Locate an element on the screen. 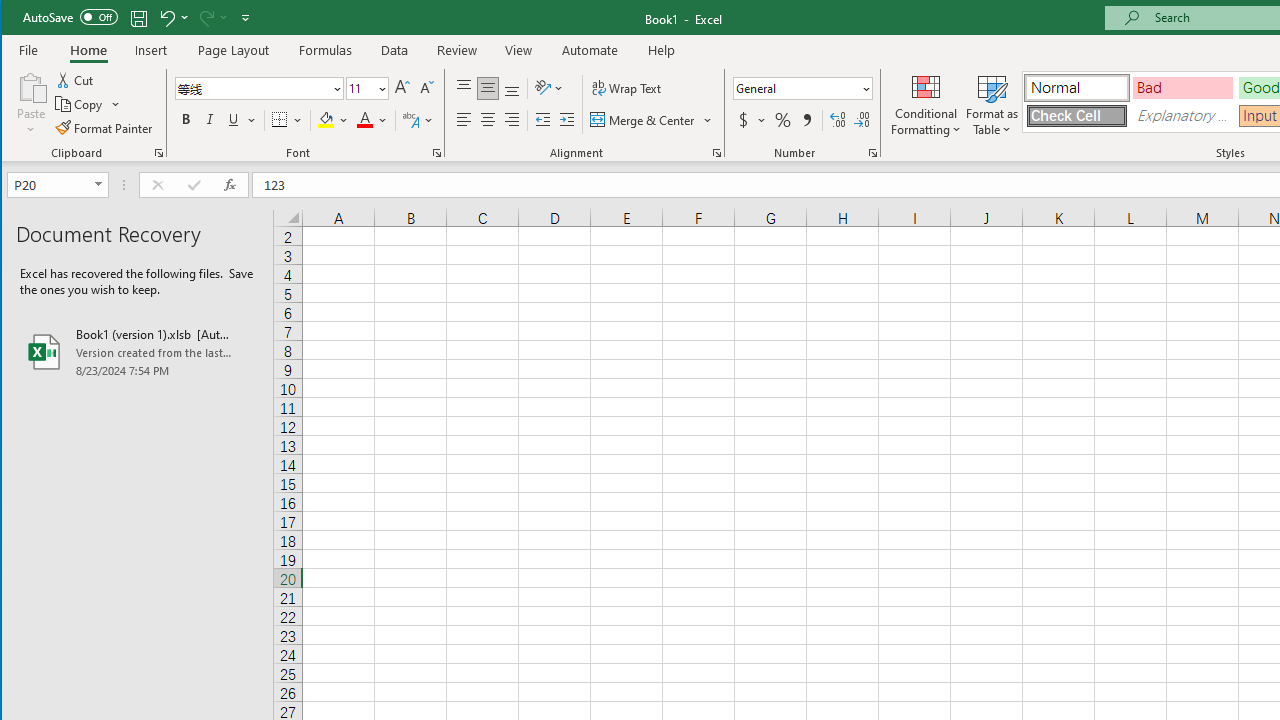 The image size is (1280, 720). Borders is located at coordinates (286, 120).